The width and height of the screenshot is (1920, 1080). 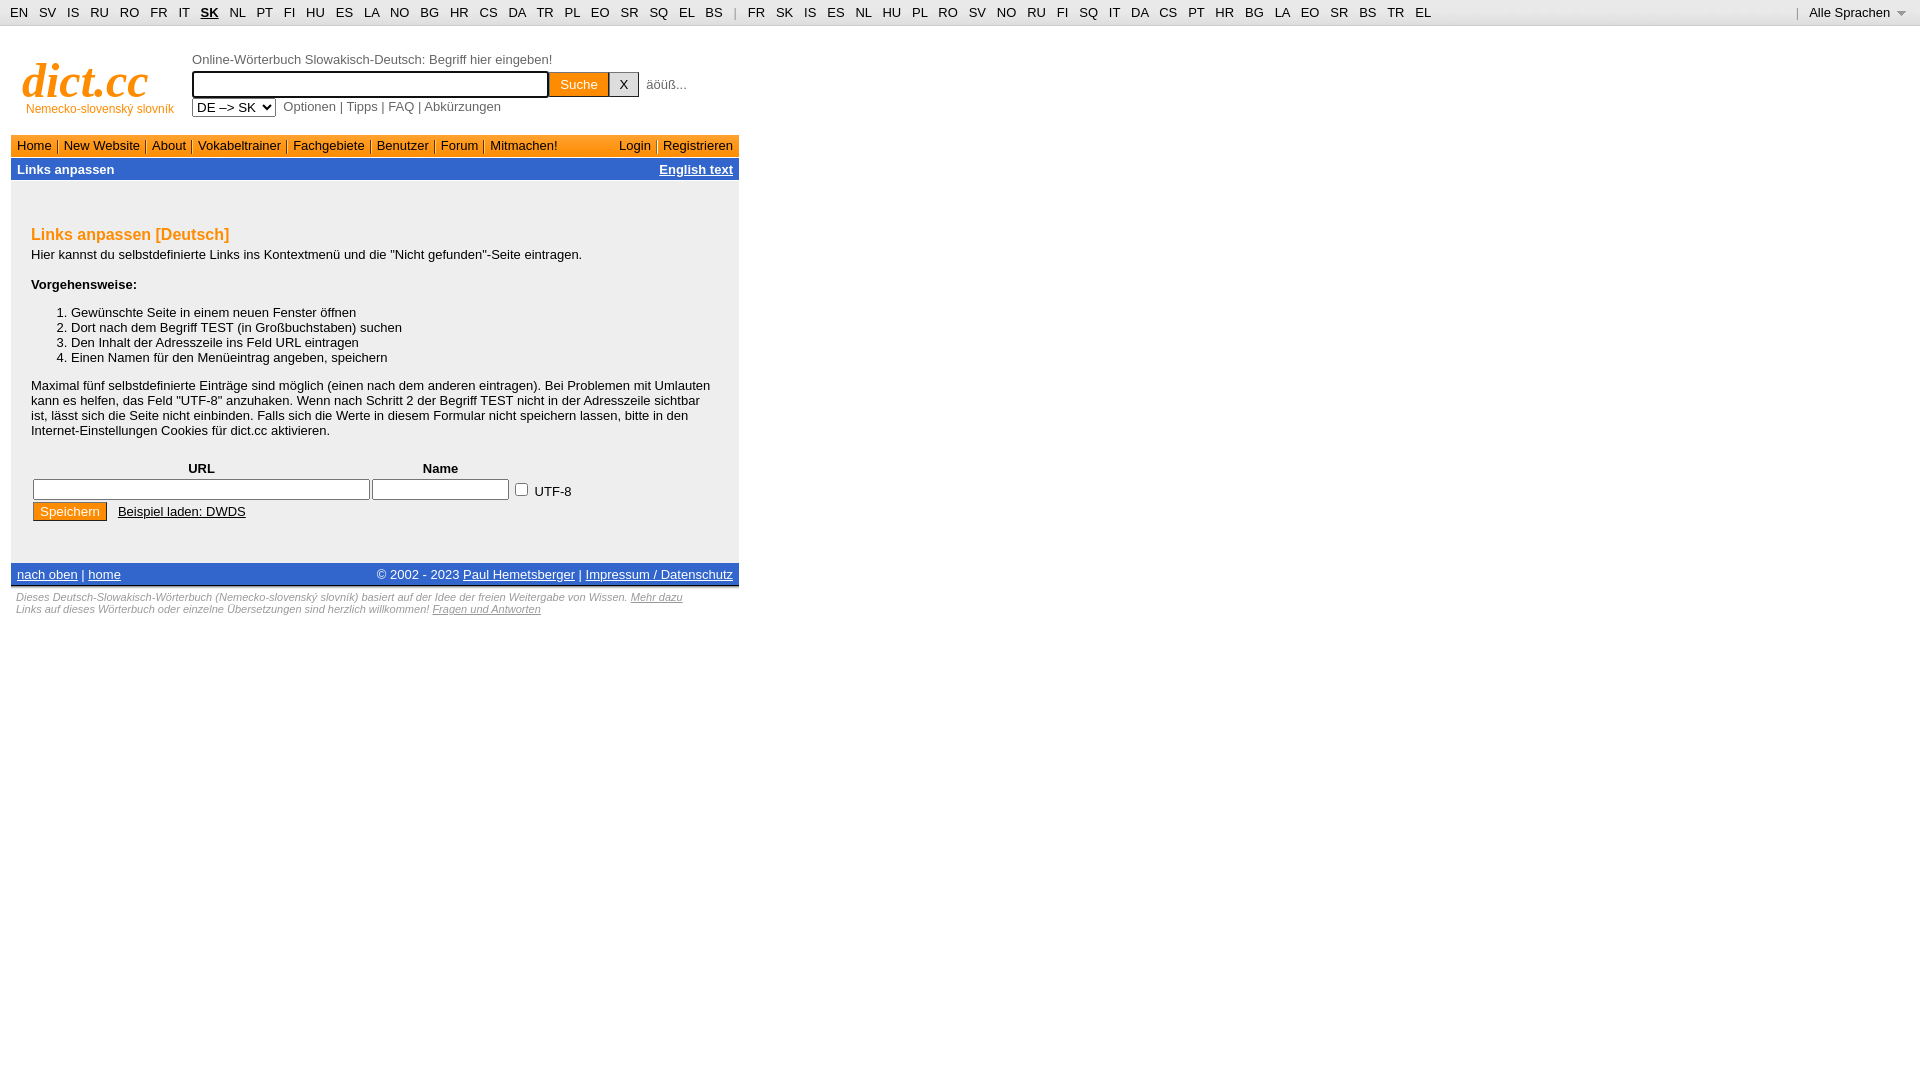 I want to click on Login, so click(x=635, y=146).